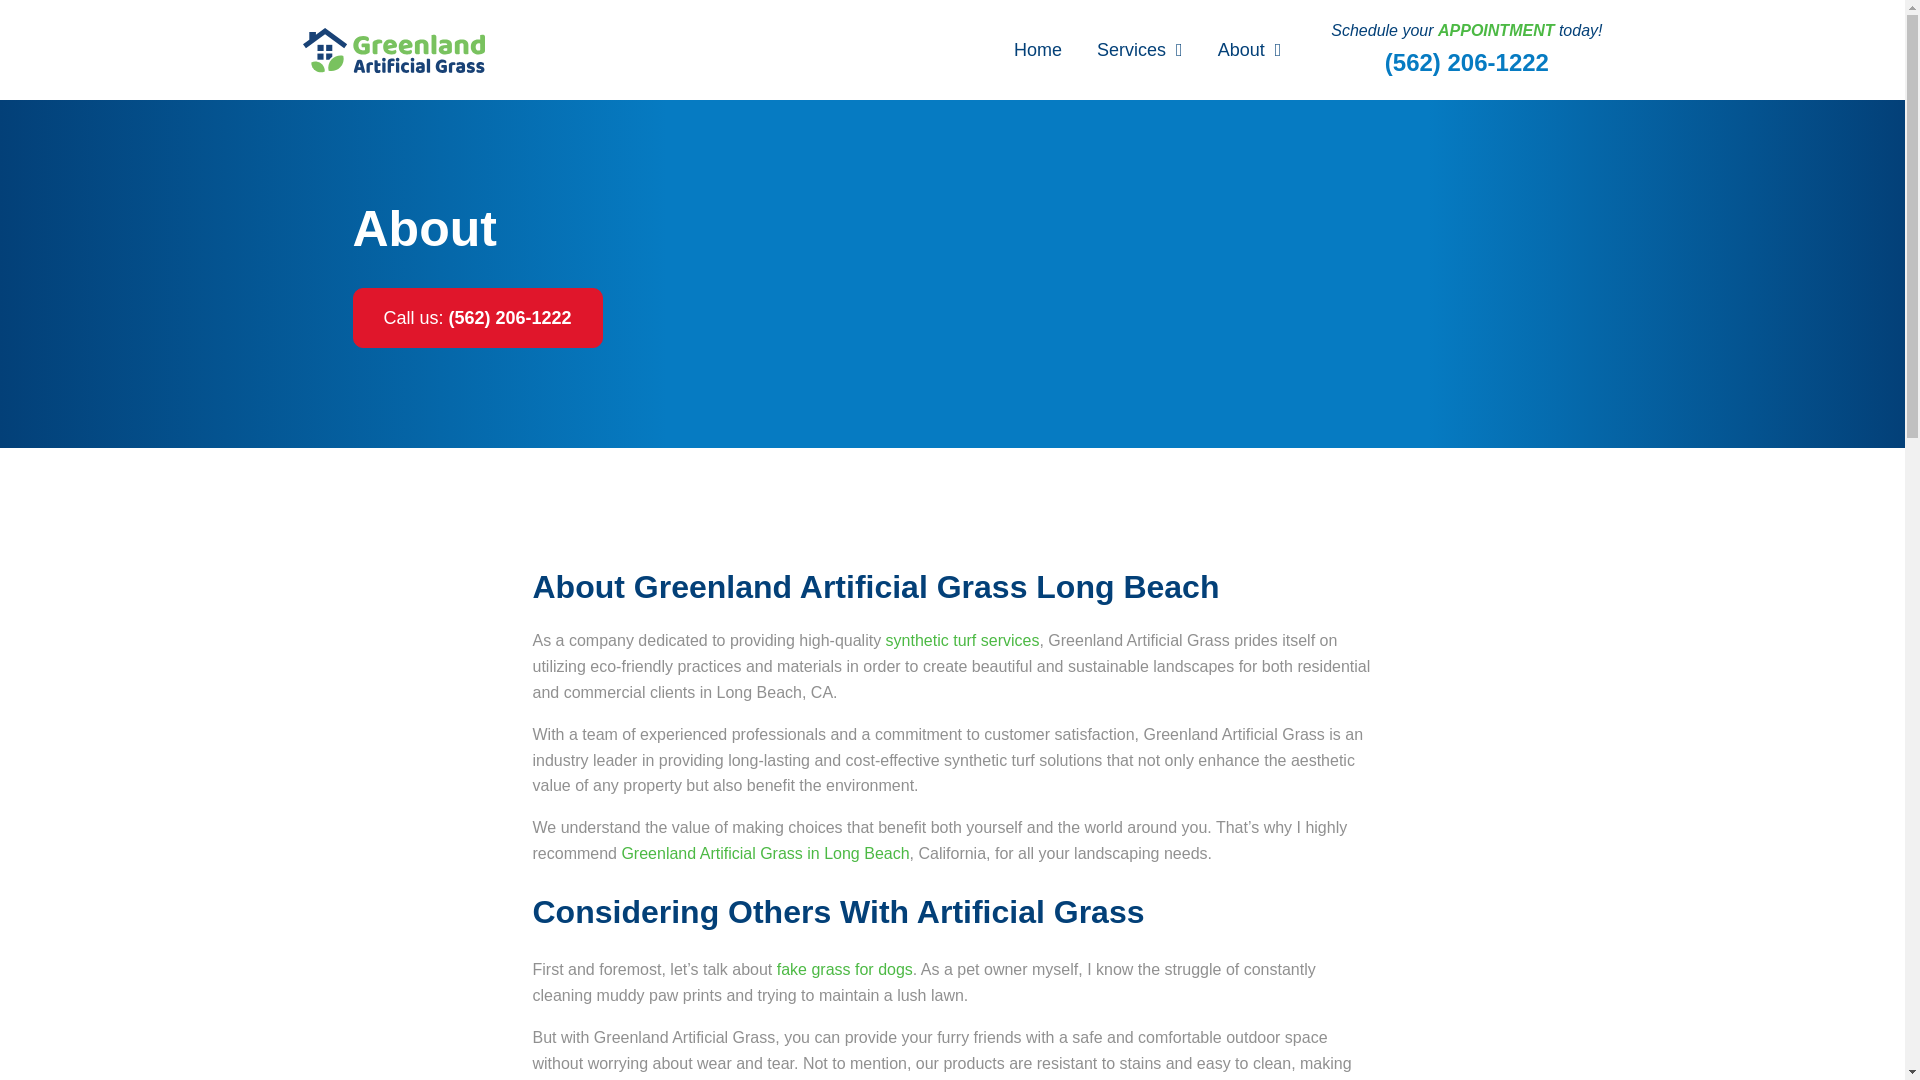  What do you see at coordinates (962, 640) in the screenshot?
I see `synthetic turf services` at bounding box center [962, 640].